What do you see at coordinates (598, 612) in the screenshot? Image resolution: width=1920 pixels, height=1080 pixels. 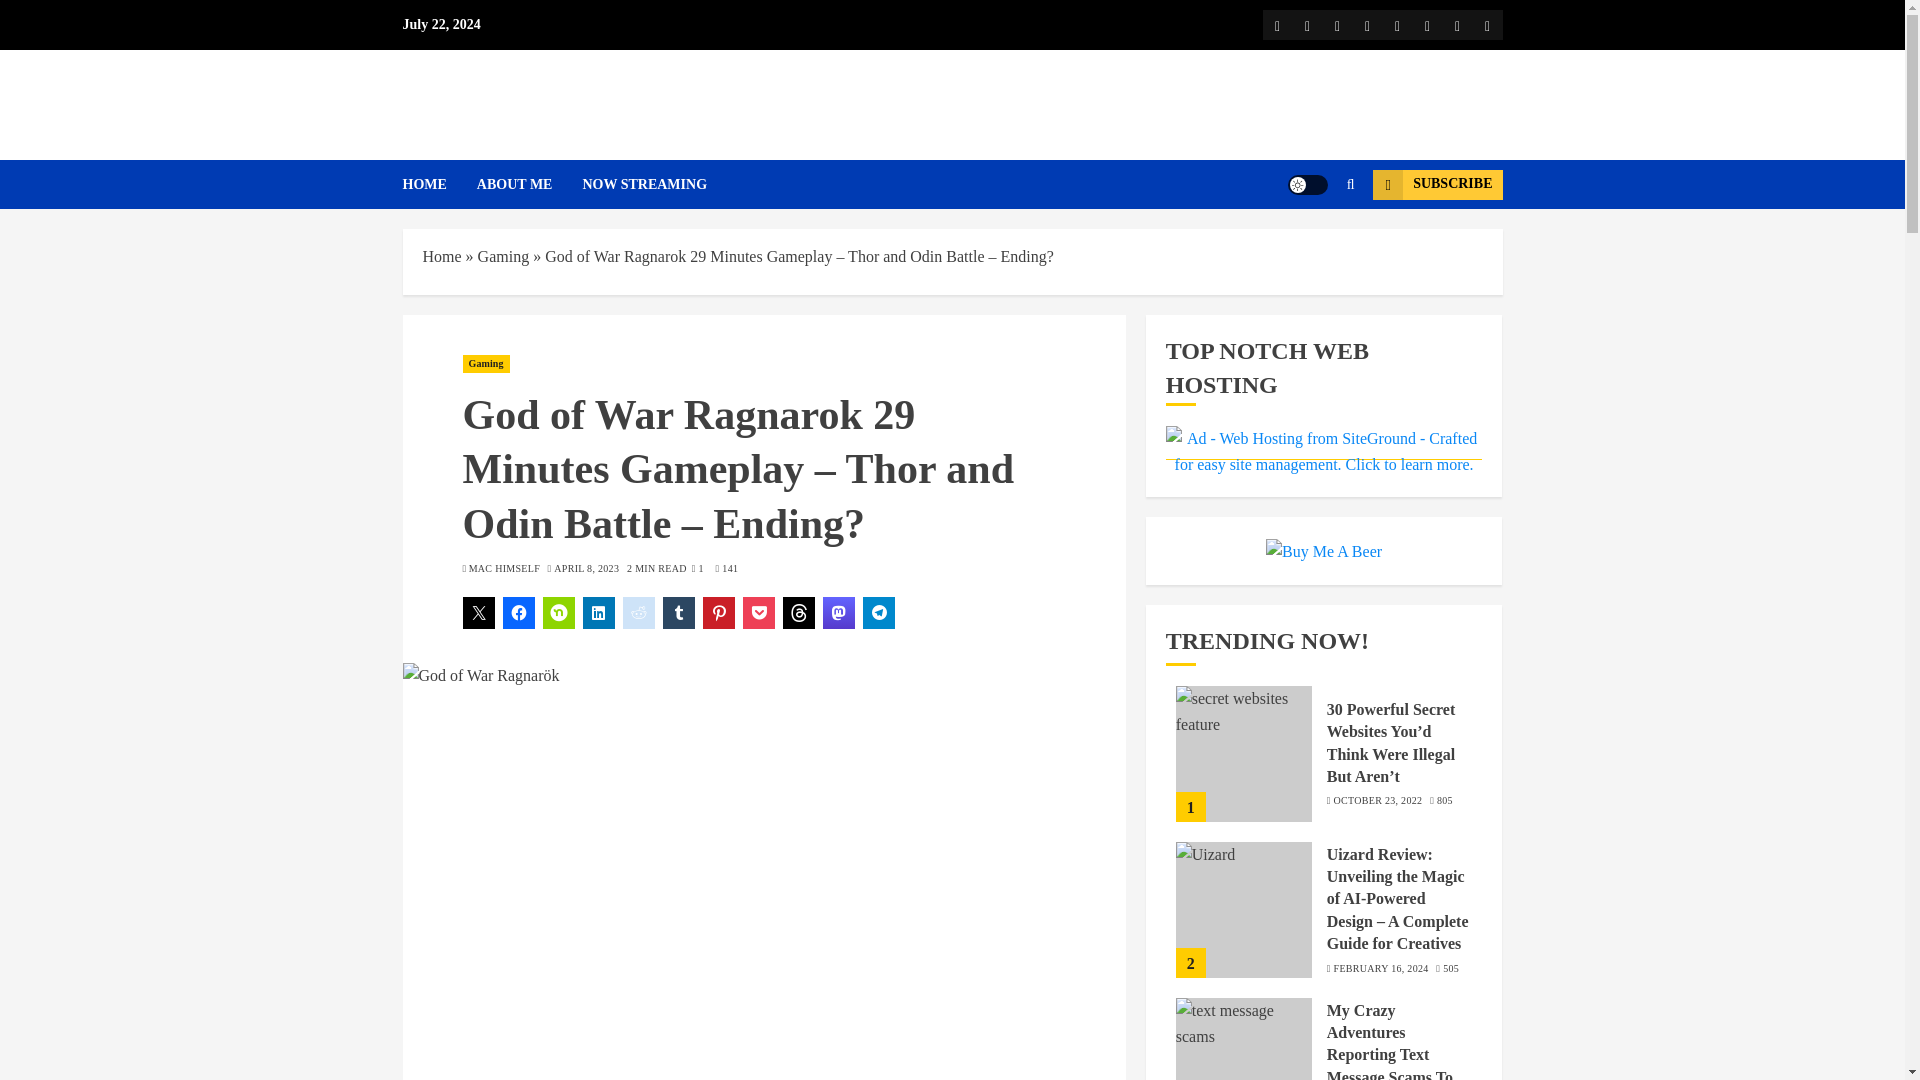 I see `Click to share on LinkedIn` at bounding box center [598, 612].